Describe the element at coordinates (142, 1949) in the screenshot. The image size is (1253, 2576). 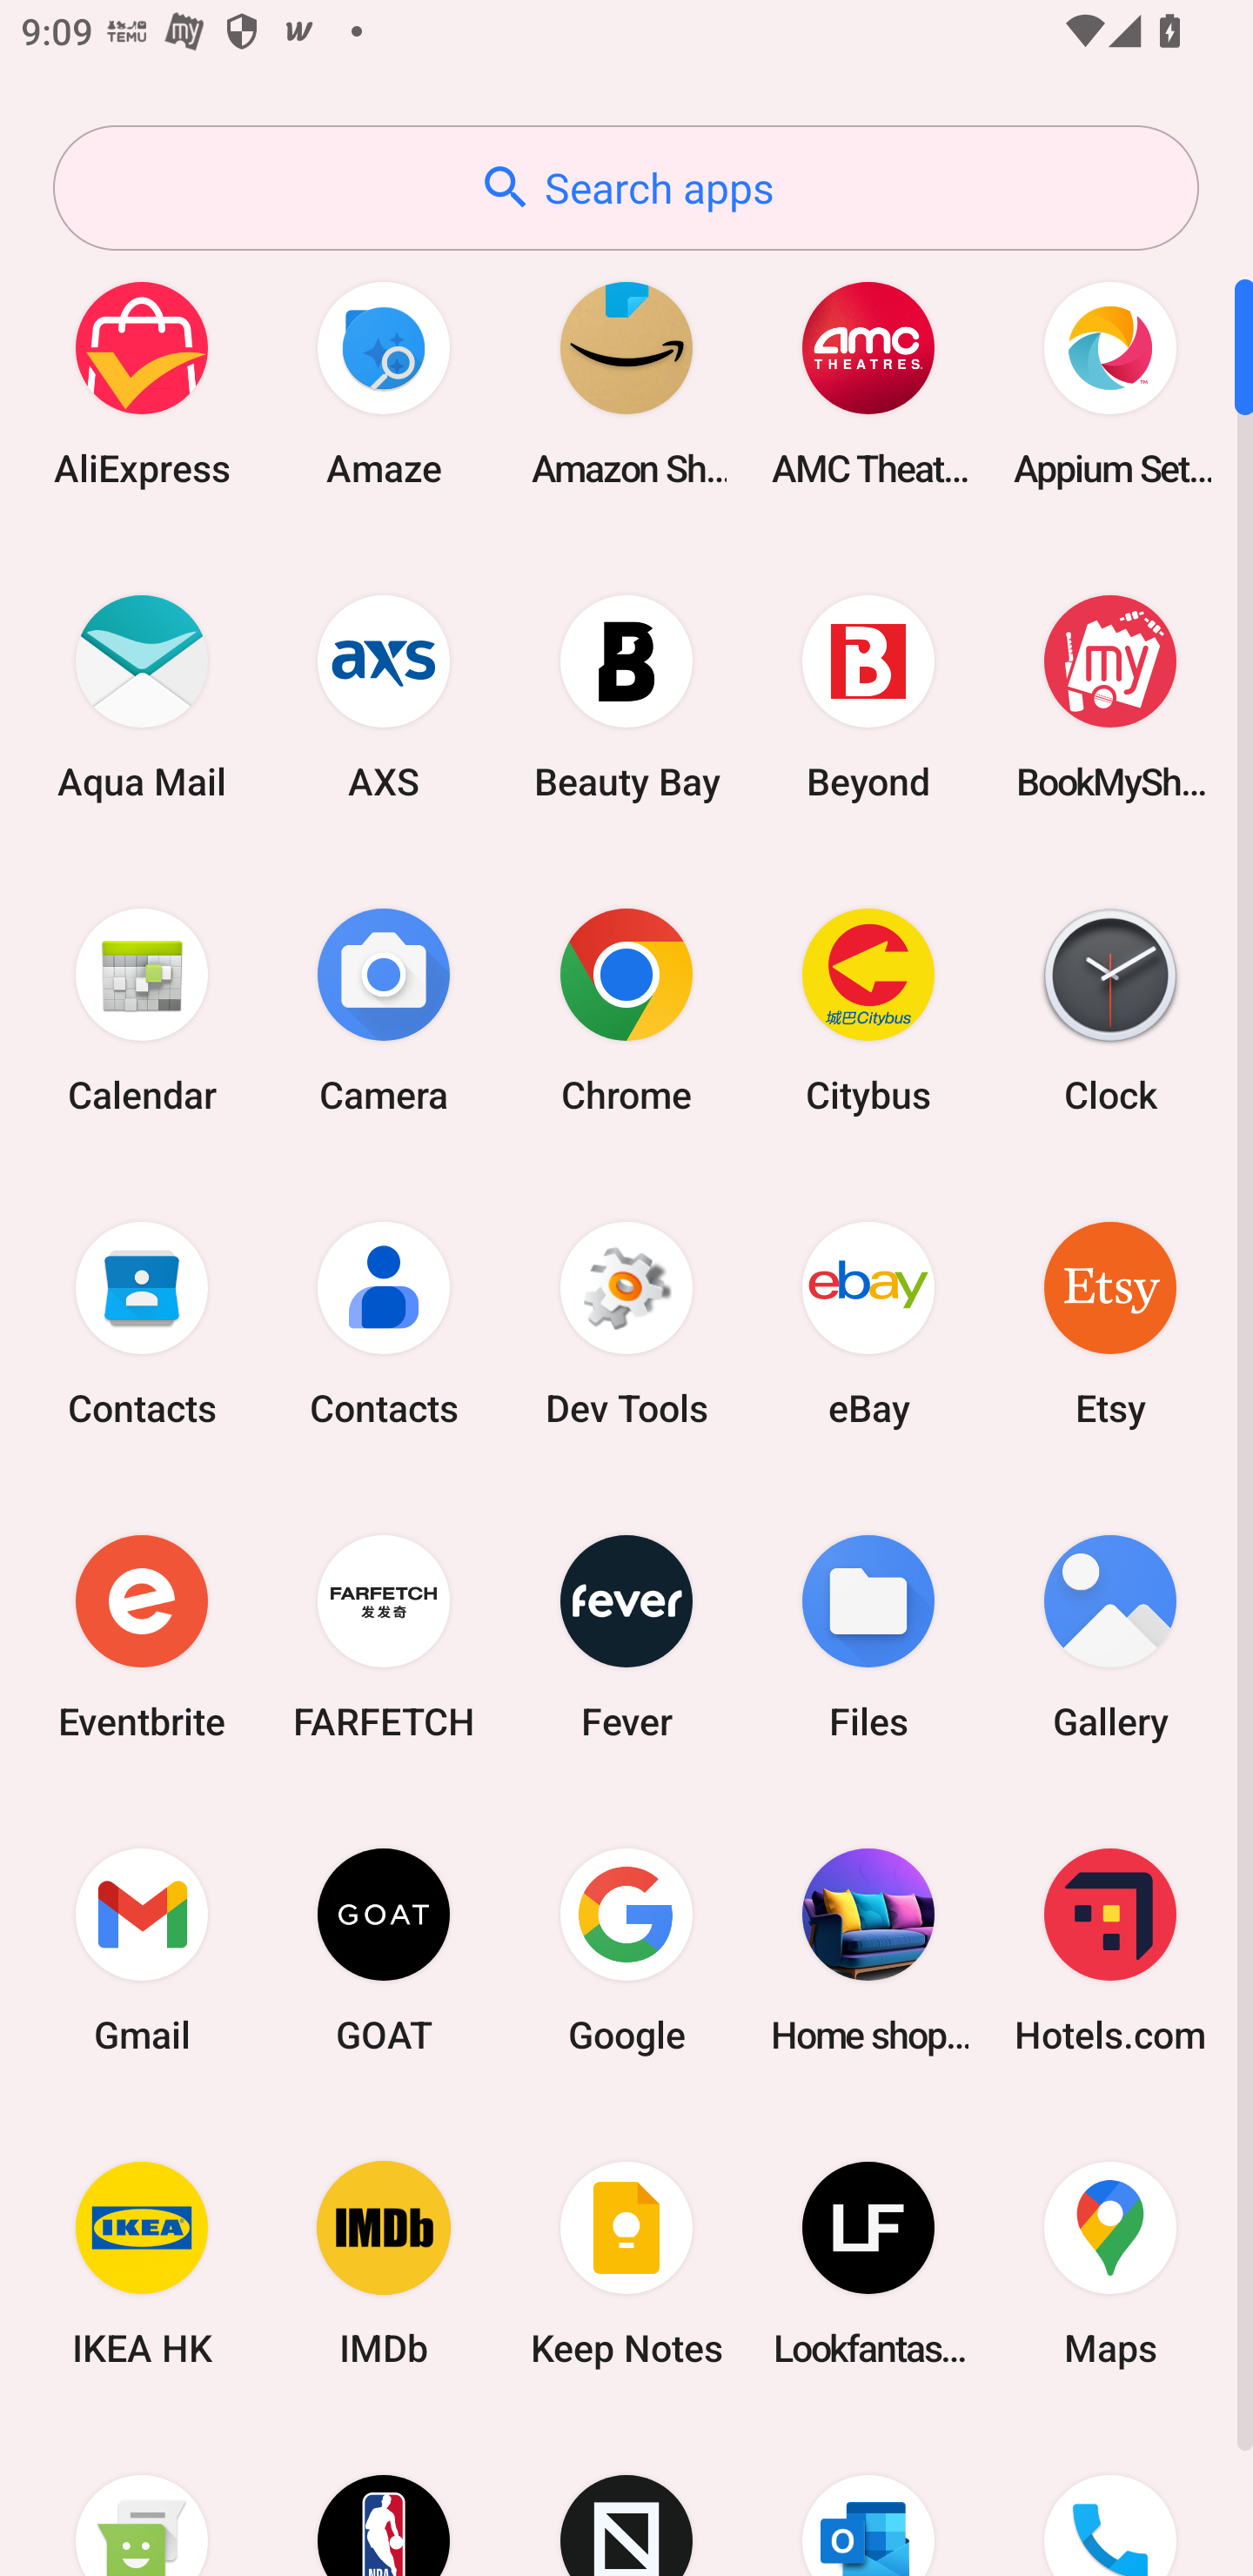
I see `Gmail` at that location.